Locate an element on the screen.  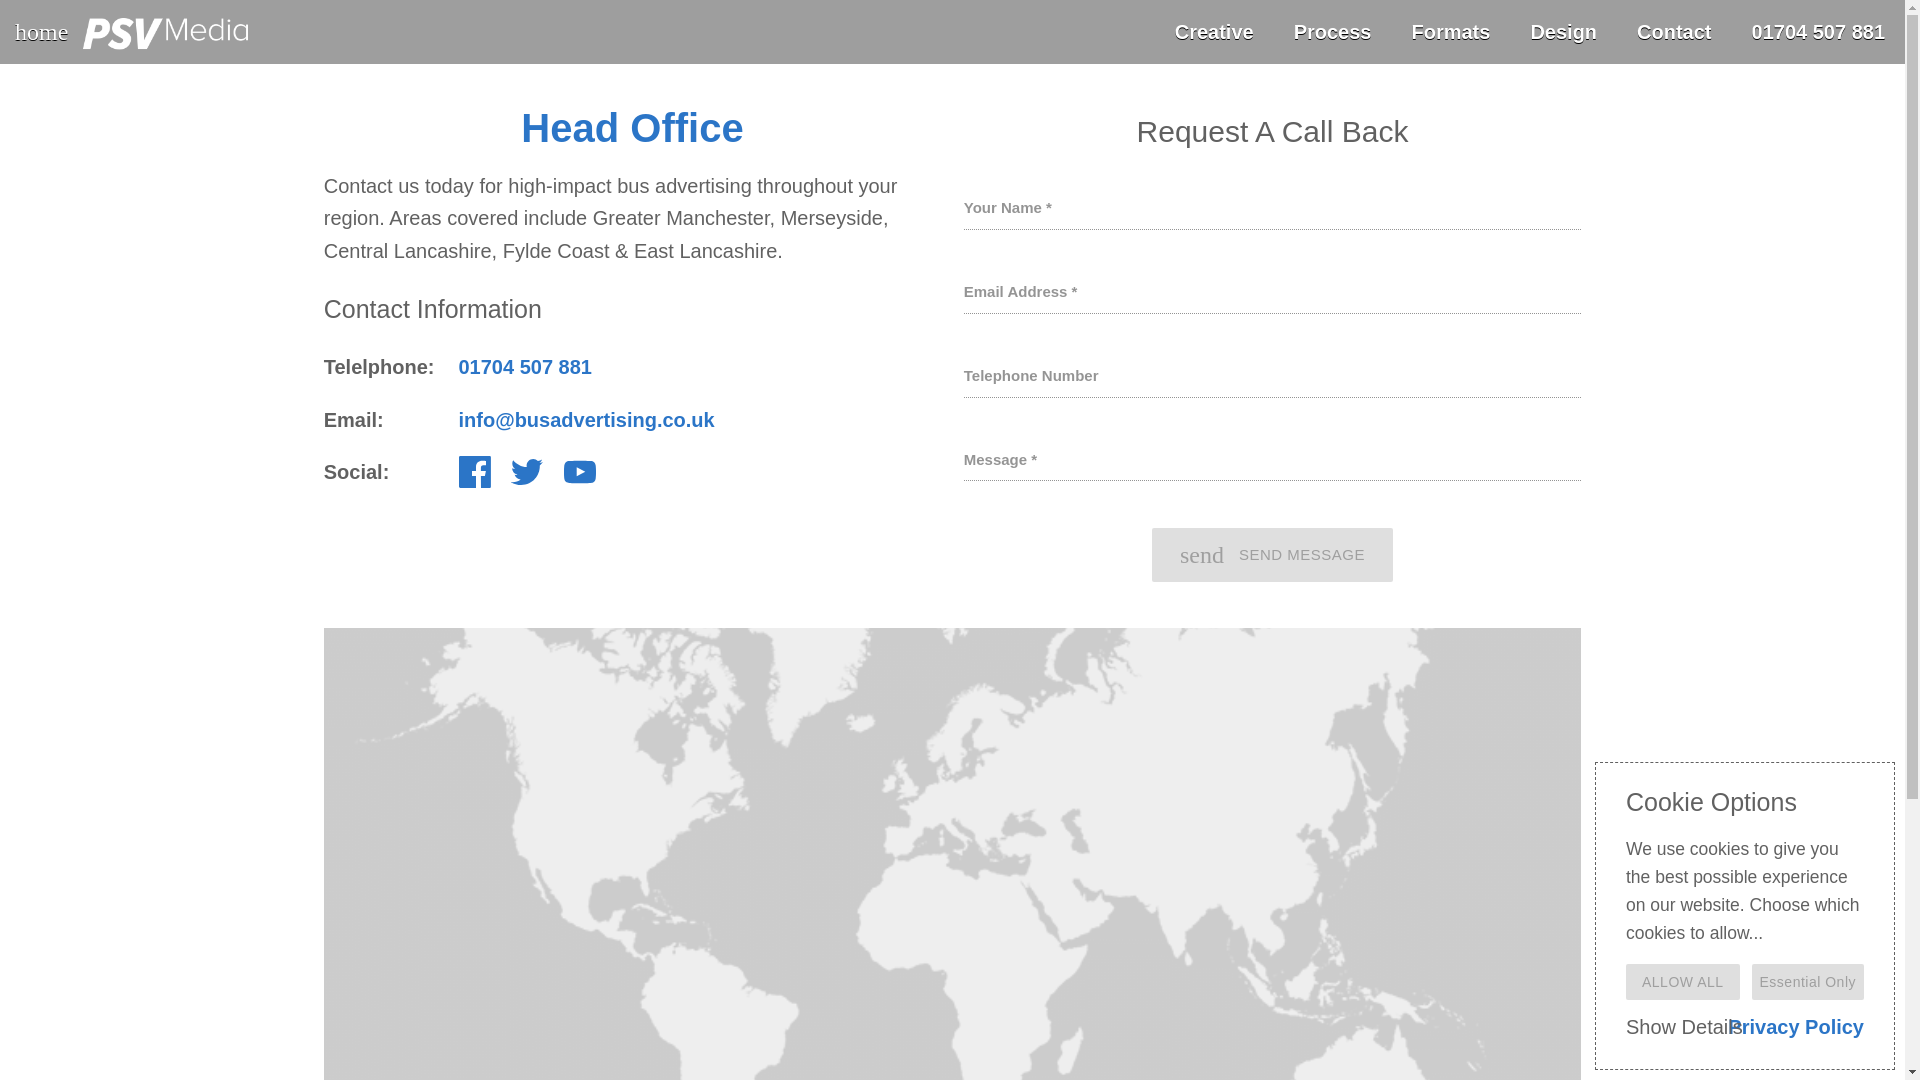
Youtube is located at coordinates (1808, 982).